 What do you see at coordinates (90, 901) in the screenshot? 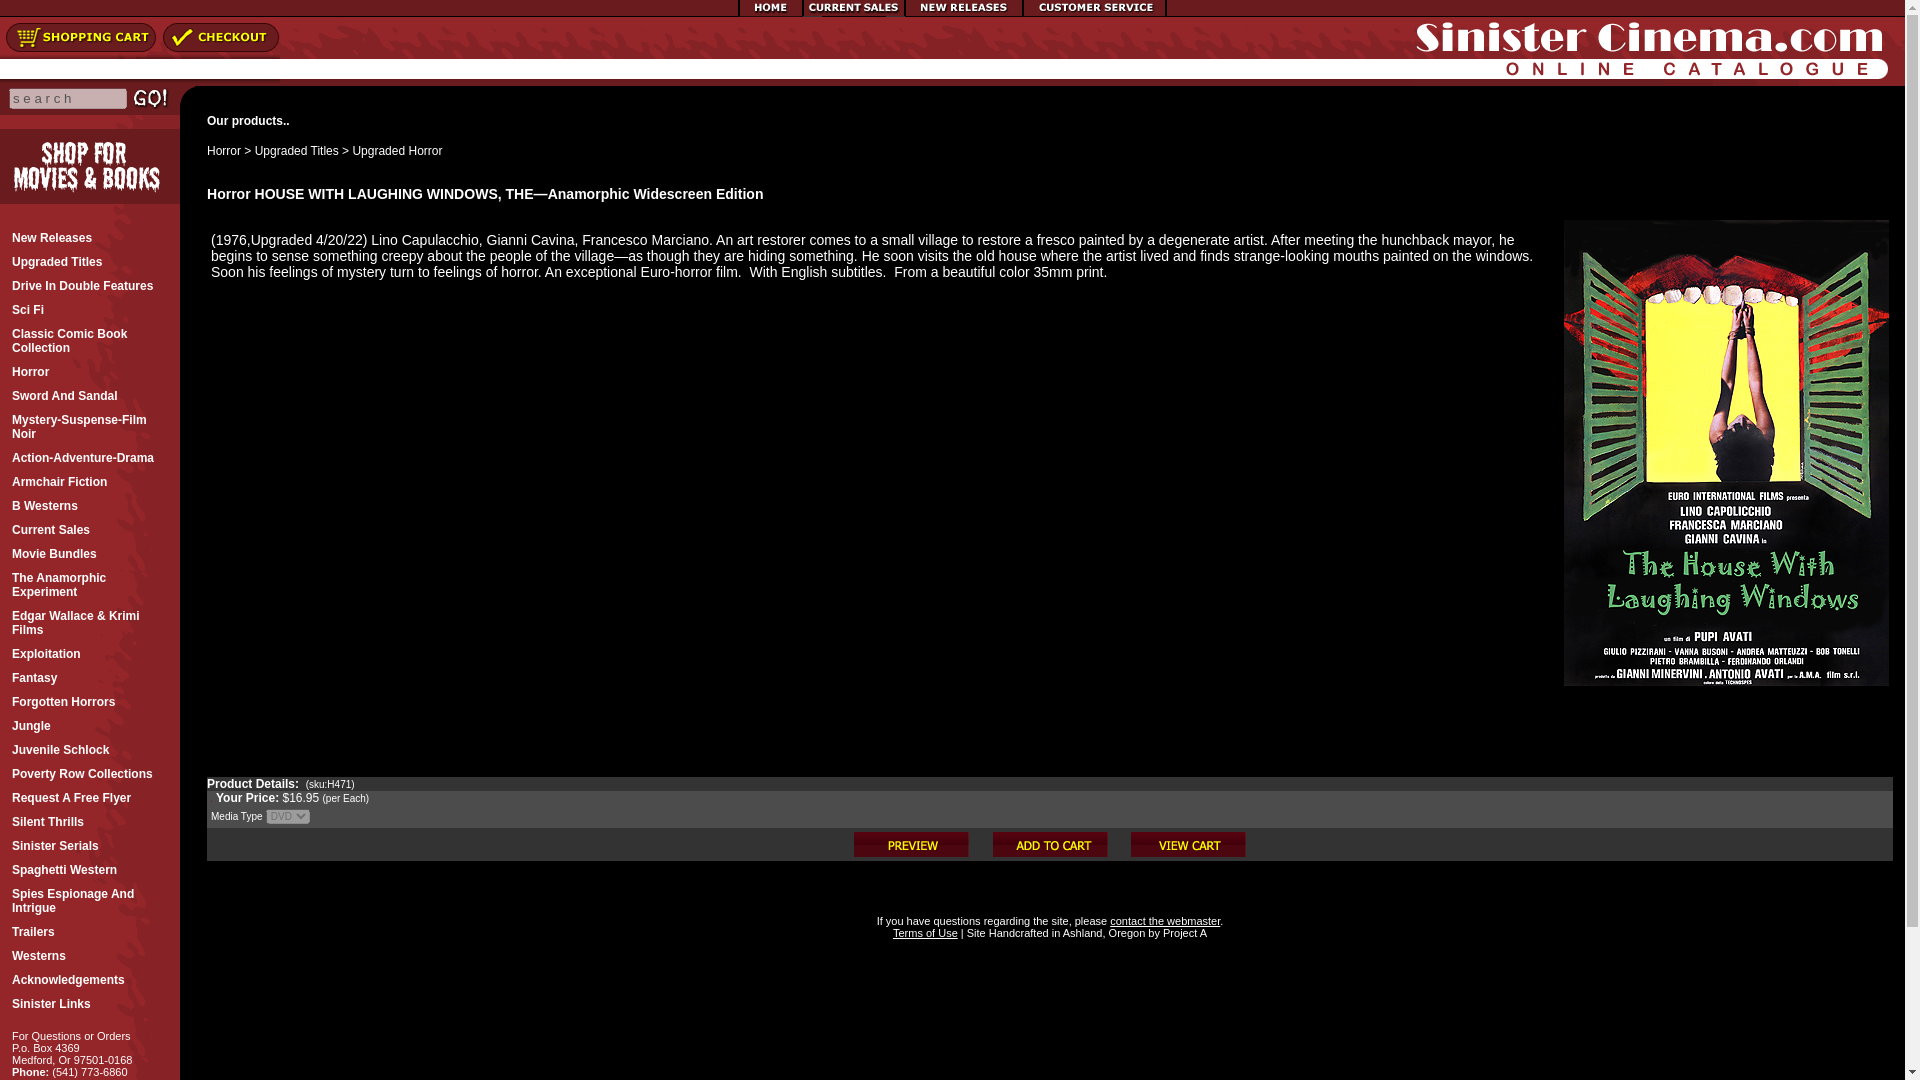
I see `Spies Espionage And Intrigue` at bounding box center [90, 901].